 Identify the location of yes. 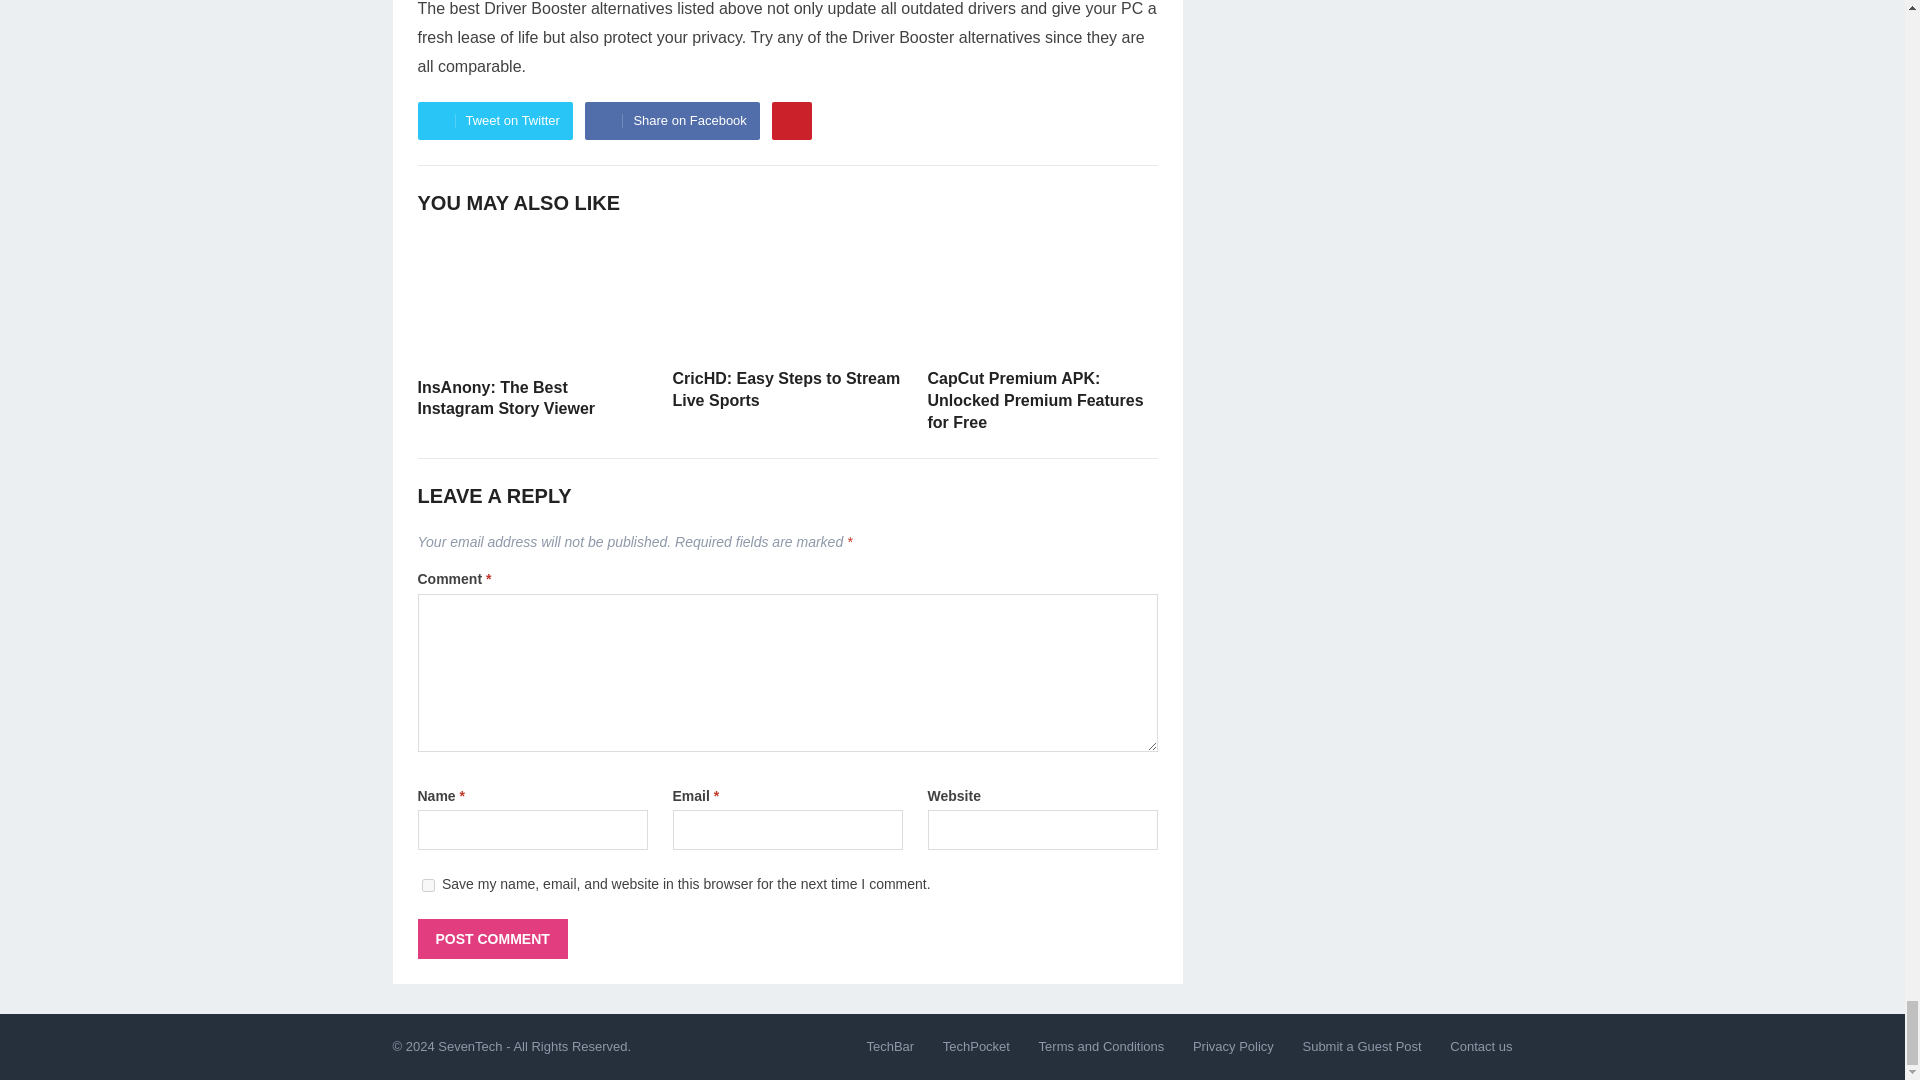
(428, 886).